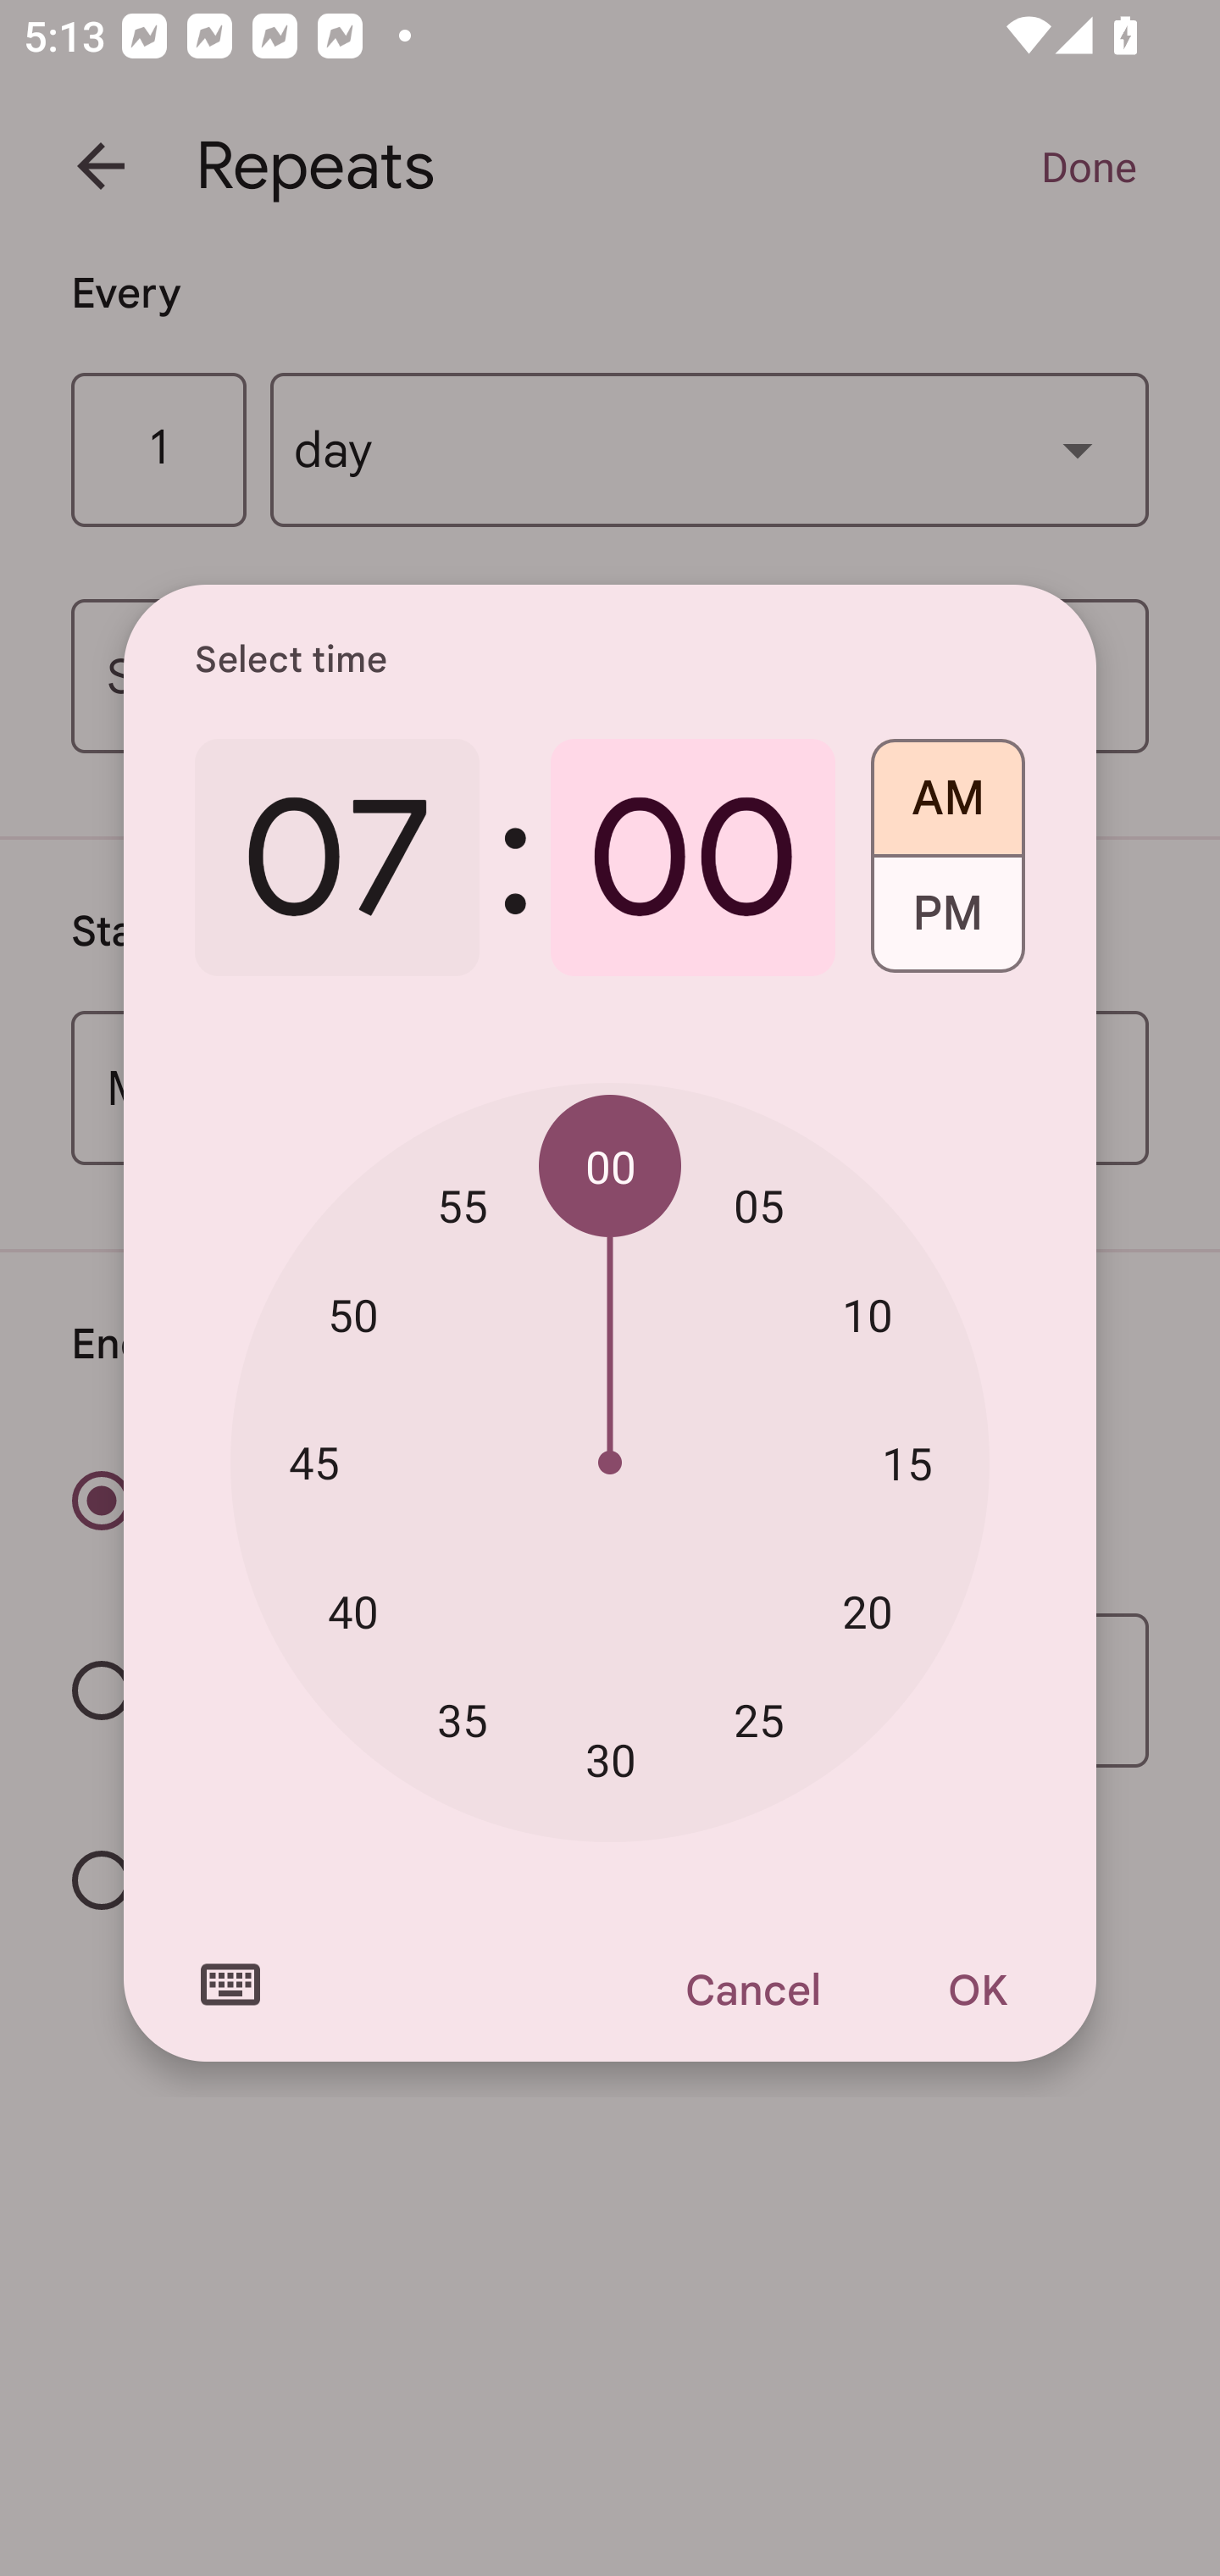 Image resolution: width=1220 pixels, height=2576 pixels. I want to click on 55 55 minutes, so click(463, 1205).